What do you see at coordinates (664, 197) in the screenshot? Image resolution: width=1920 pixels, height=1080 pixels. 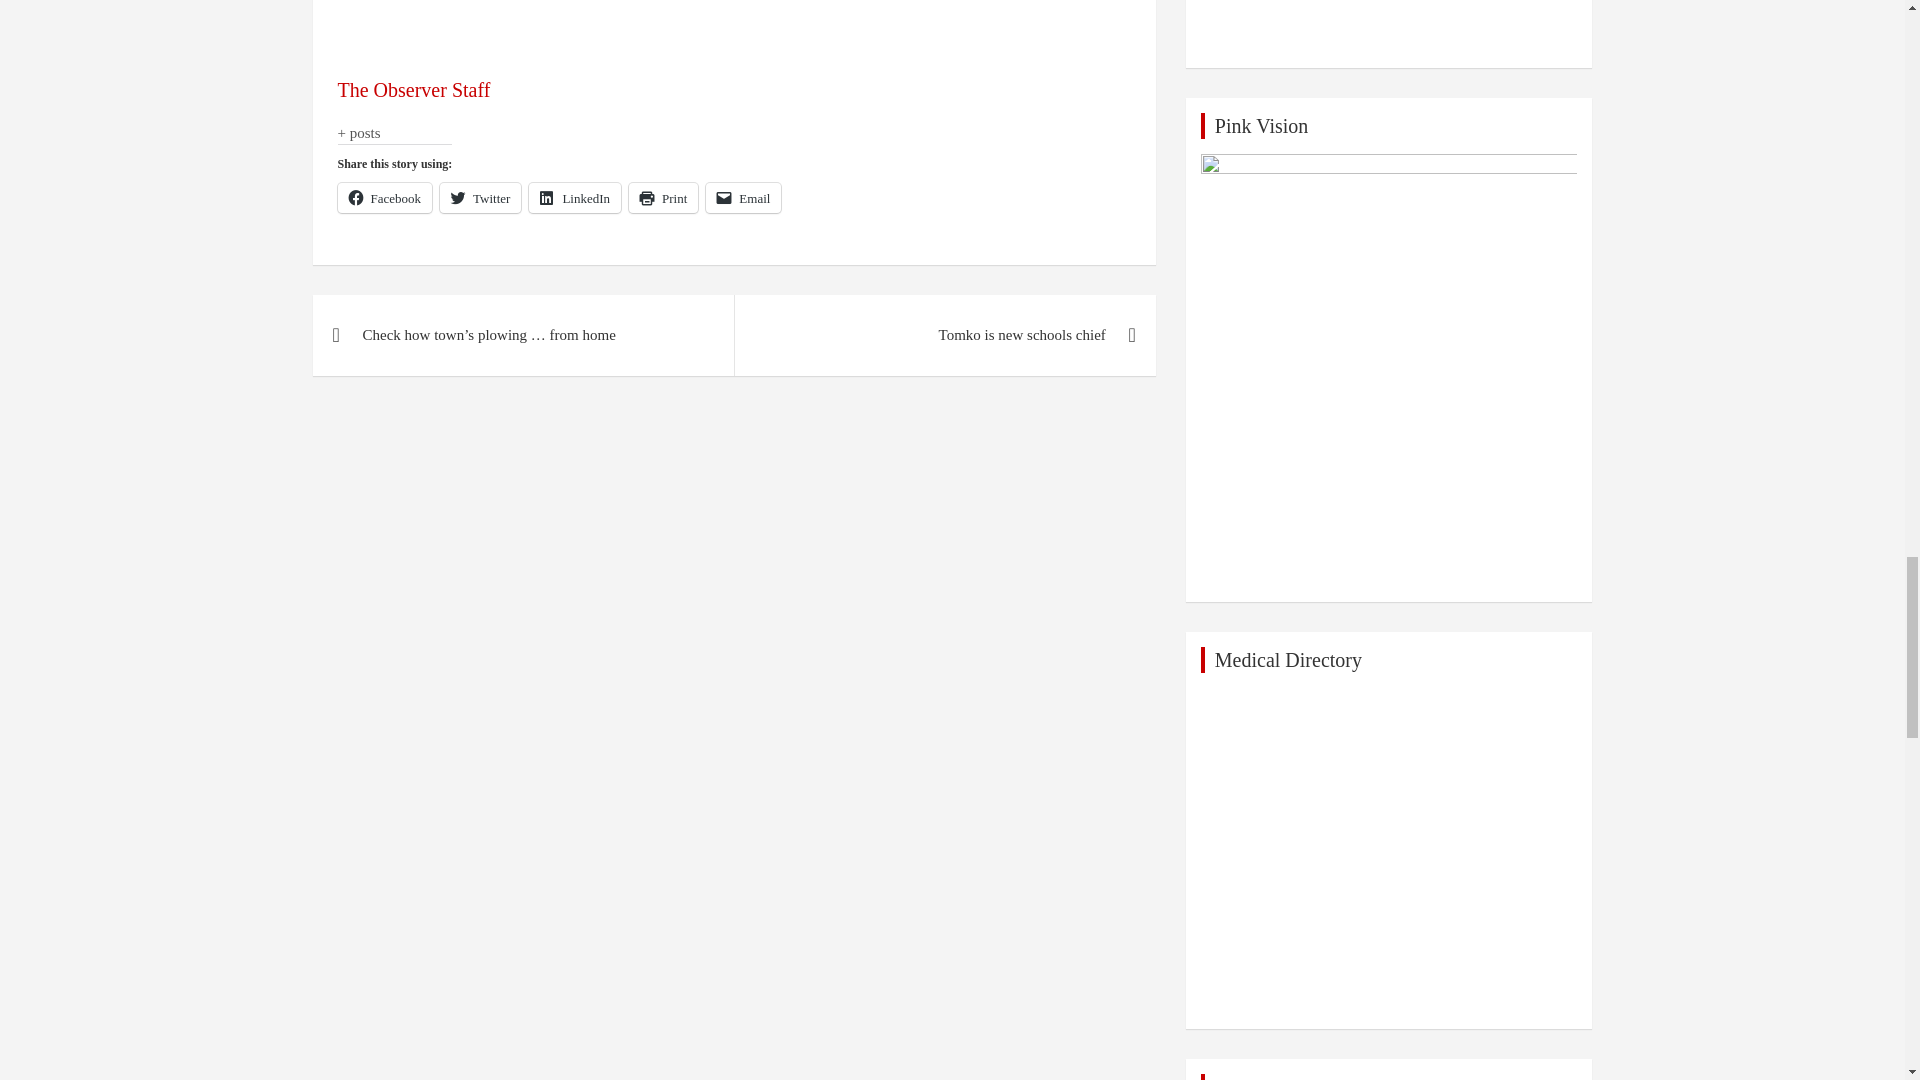 I see `Click to print` at bounding box center [664, 197].